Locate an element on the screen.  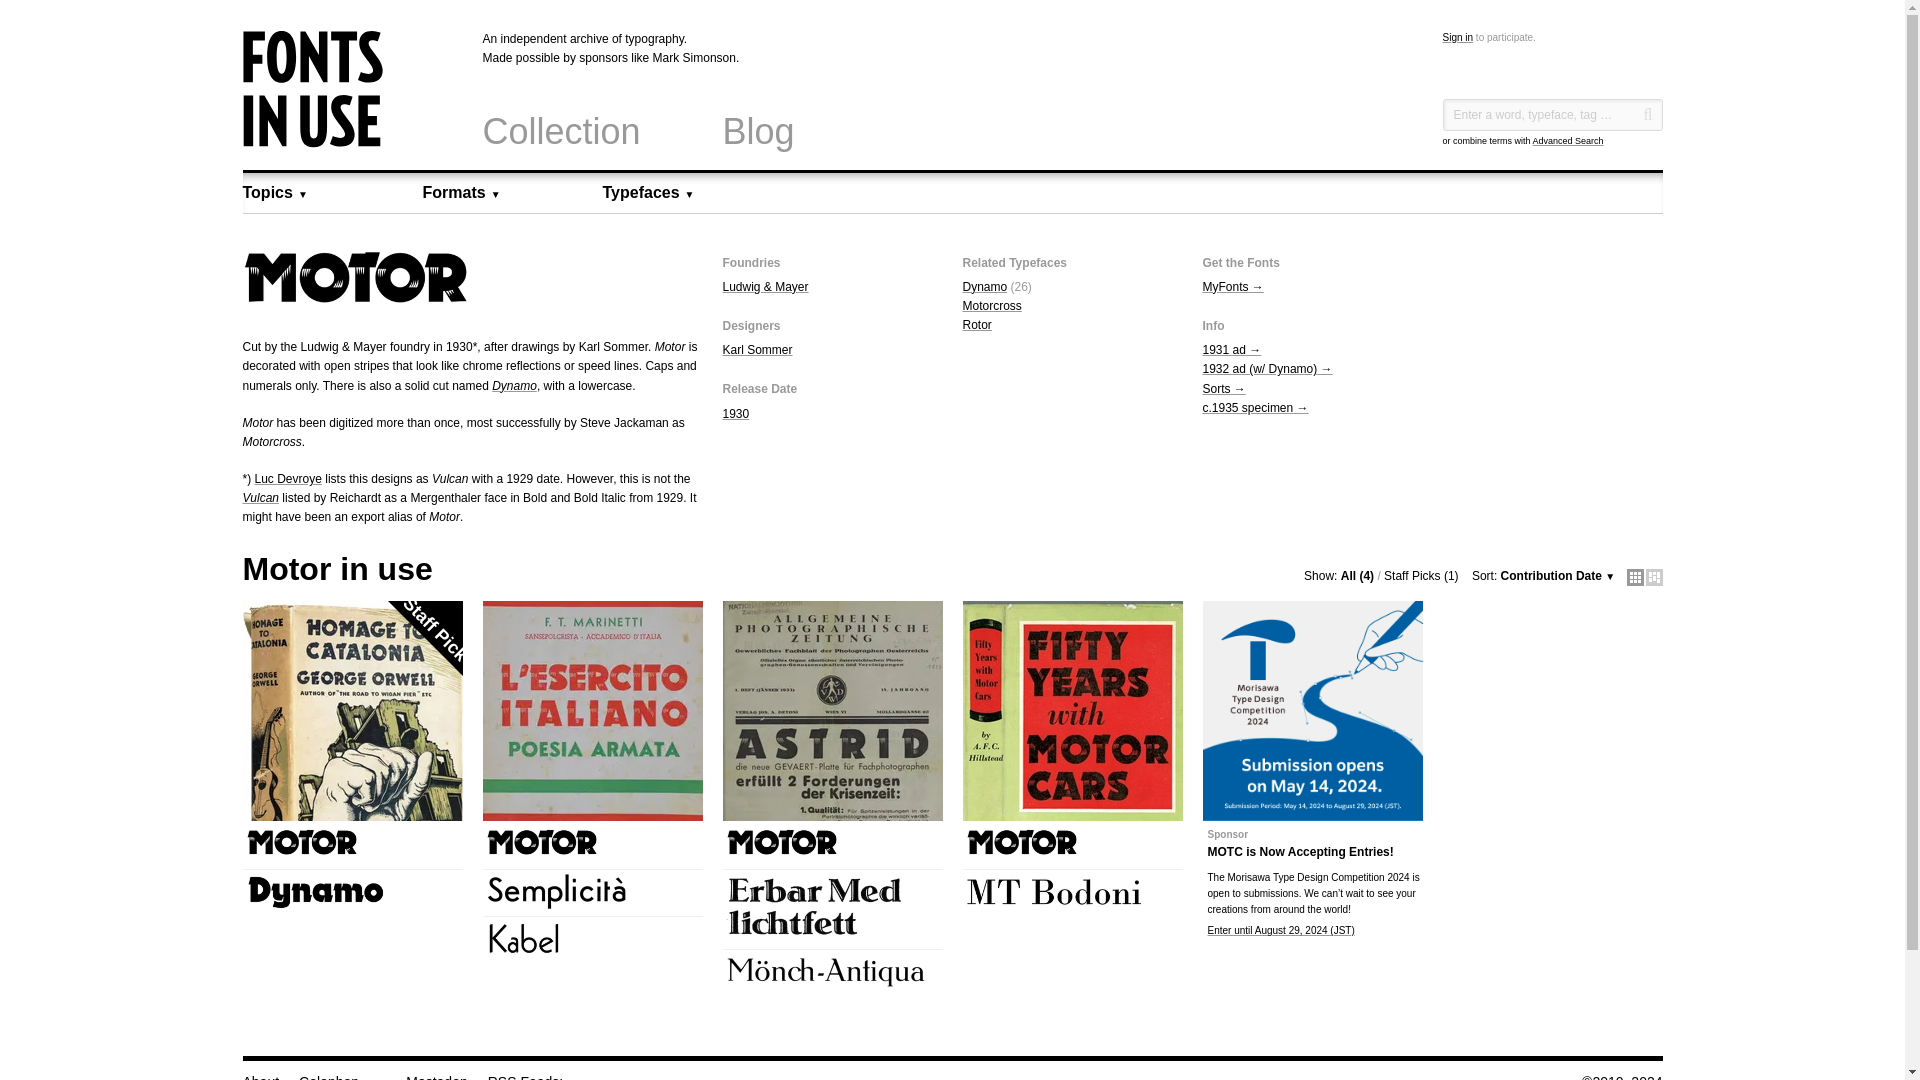
Fonts in Use is located at coordinates (312, 143).